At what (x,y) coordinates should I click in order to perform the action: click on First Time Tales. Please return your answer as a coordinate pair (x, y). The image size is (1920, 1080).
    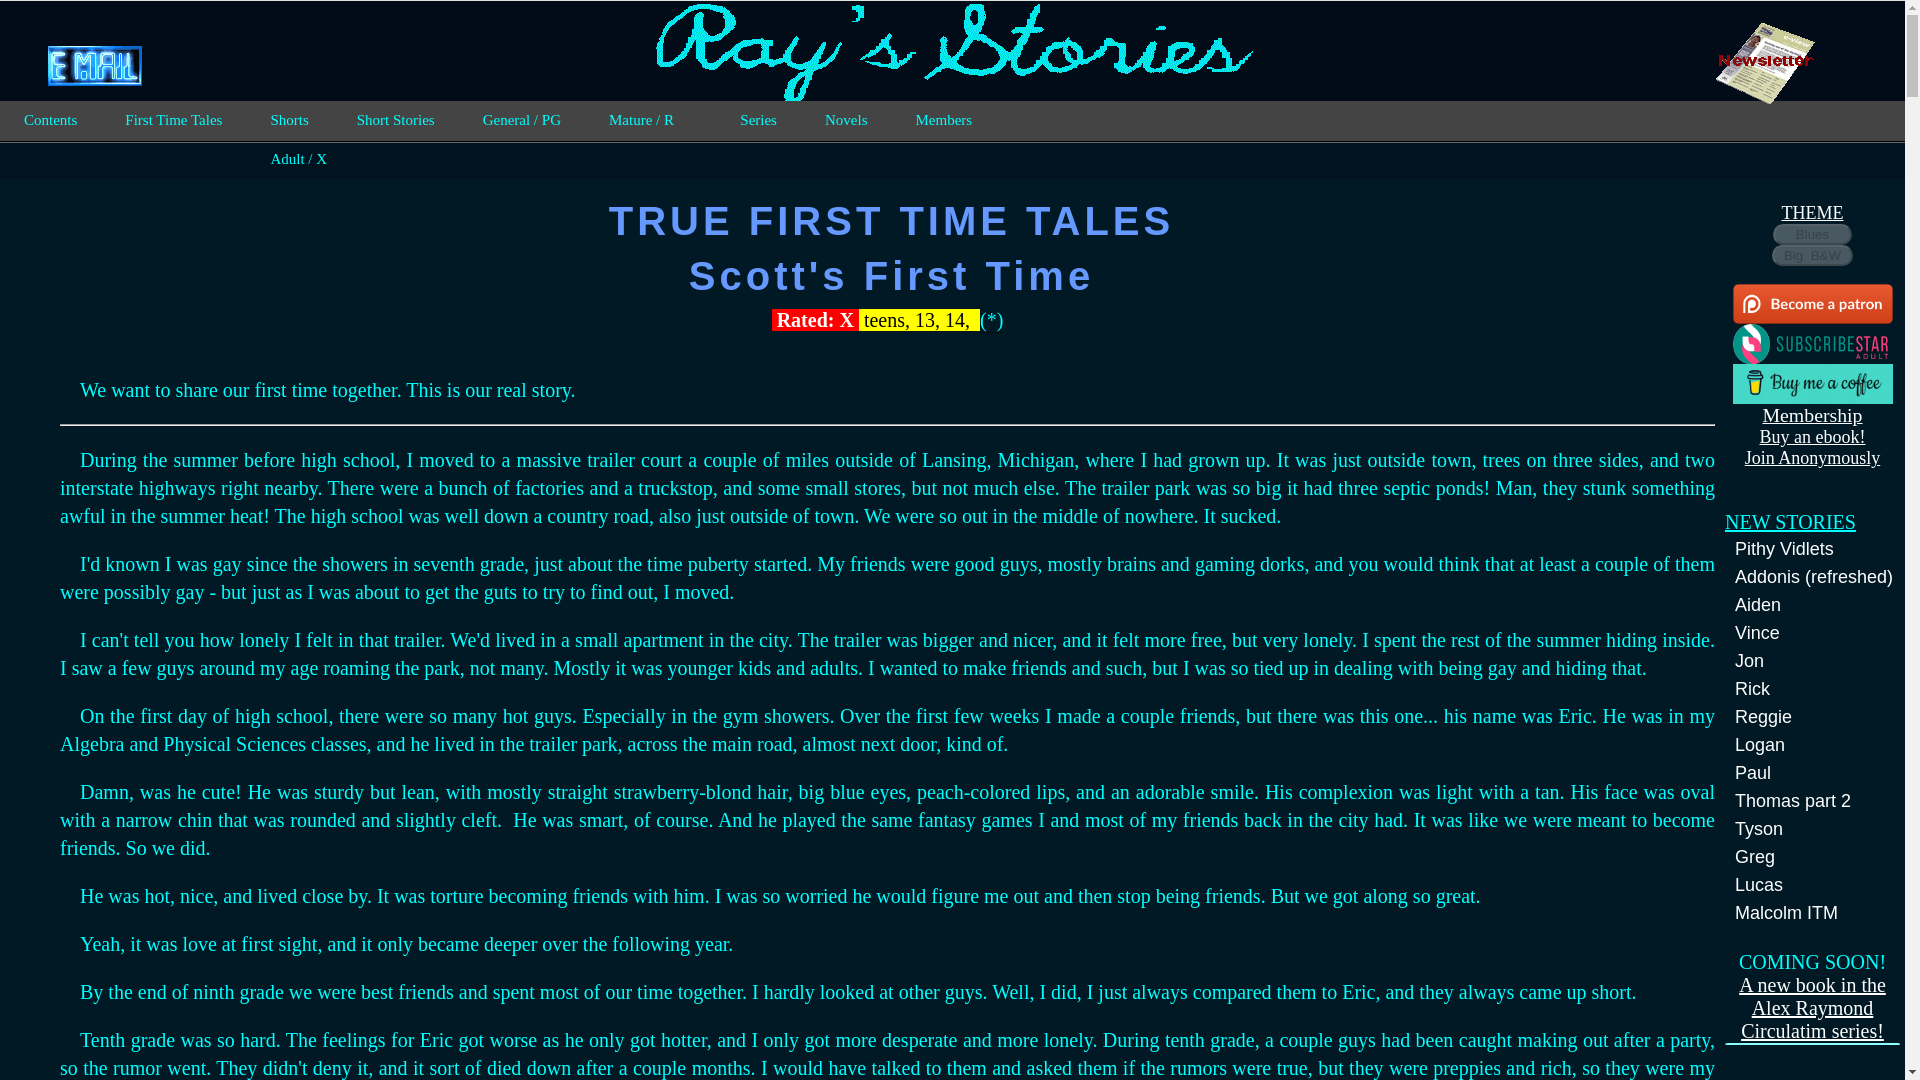
    Looking at the image, I should click on (173, 120).